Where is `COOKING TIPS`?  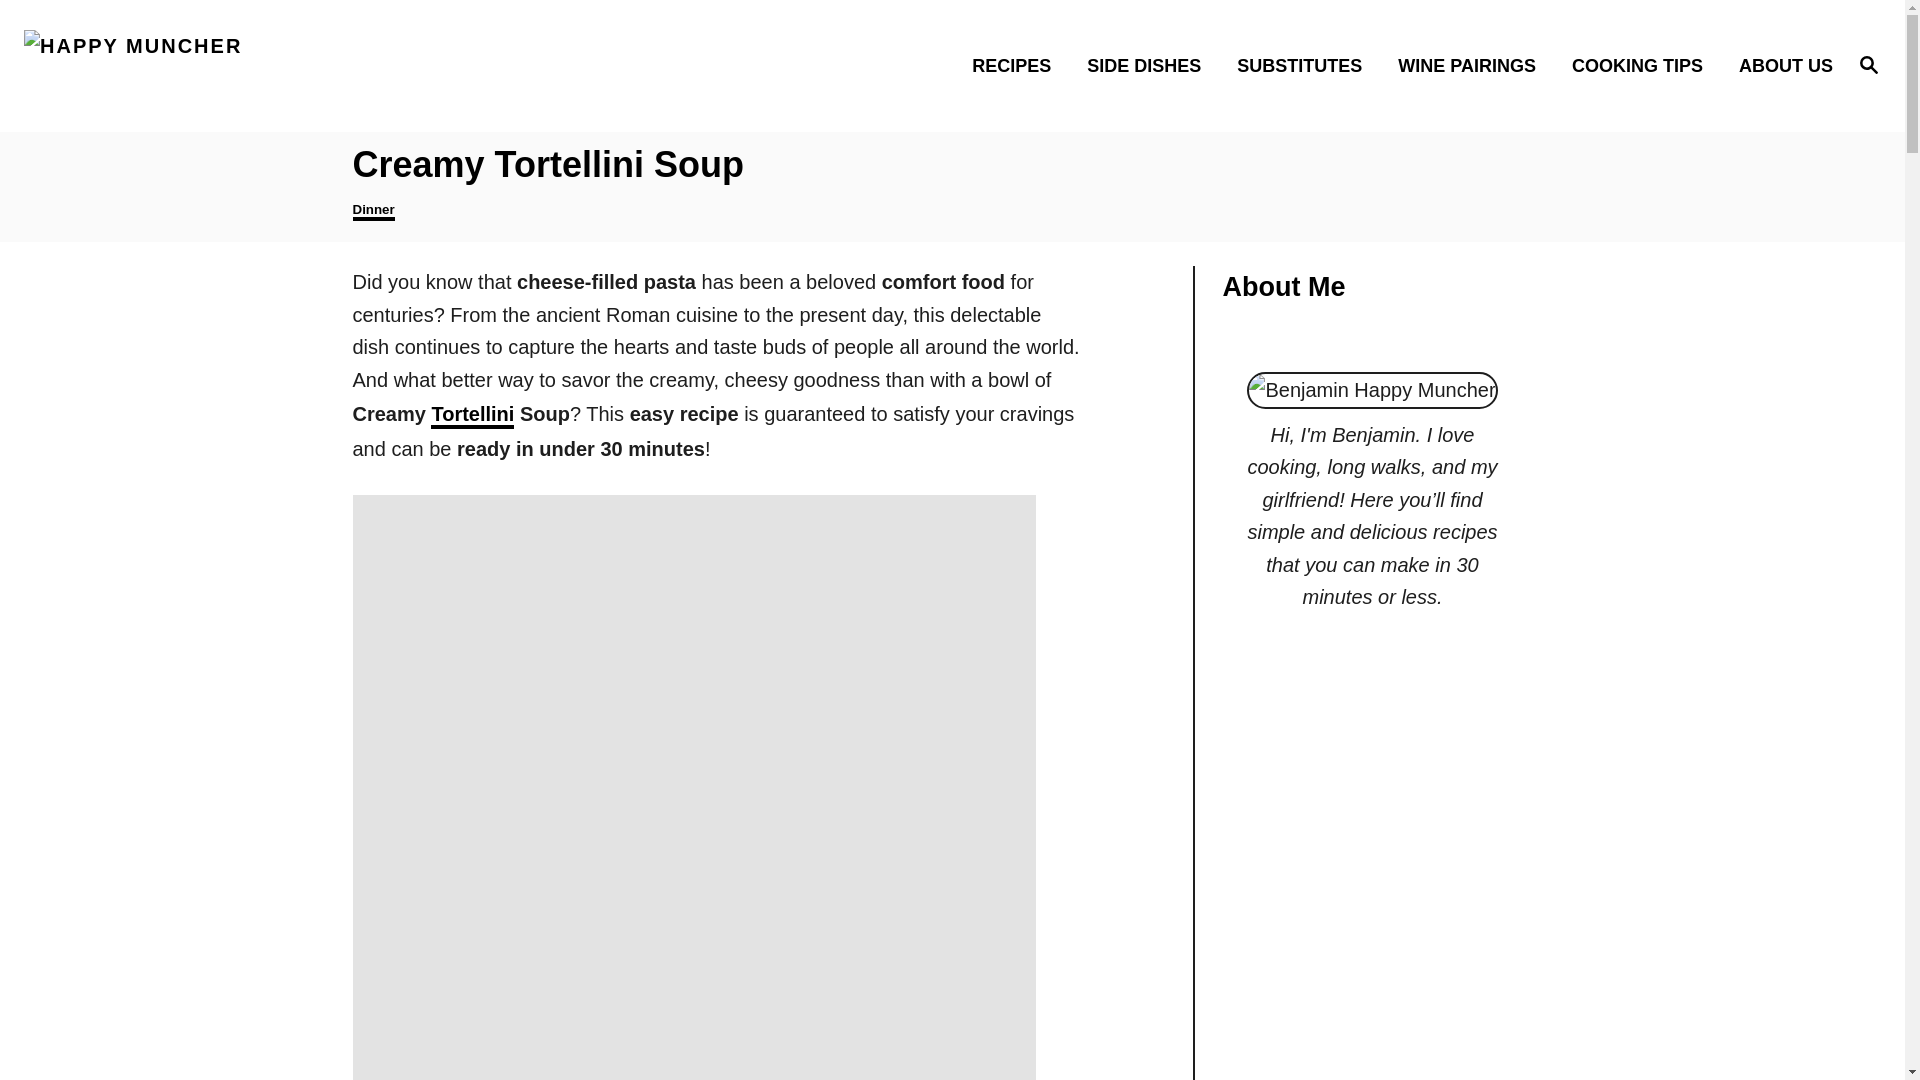 COOKING TIPS is located at coordinates (1642, 64).